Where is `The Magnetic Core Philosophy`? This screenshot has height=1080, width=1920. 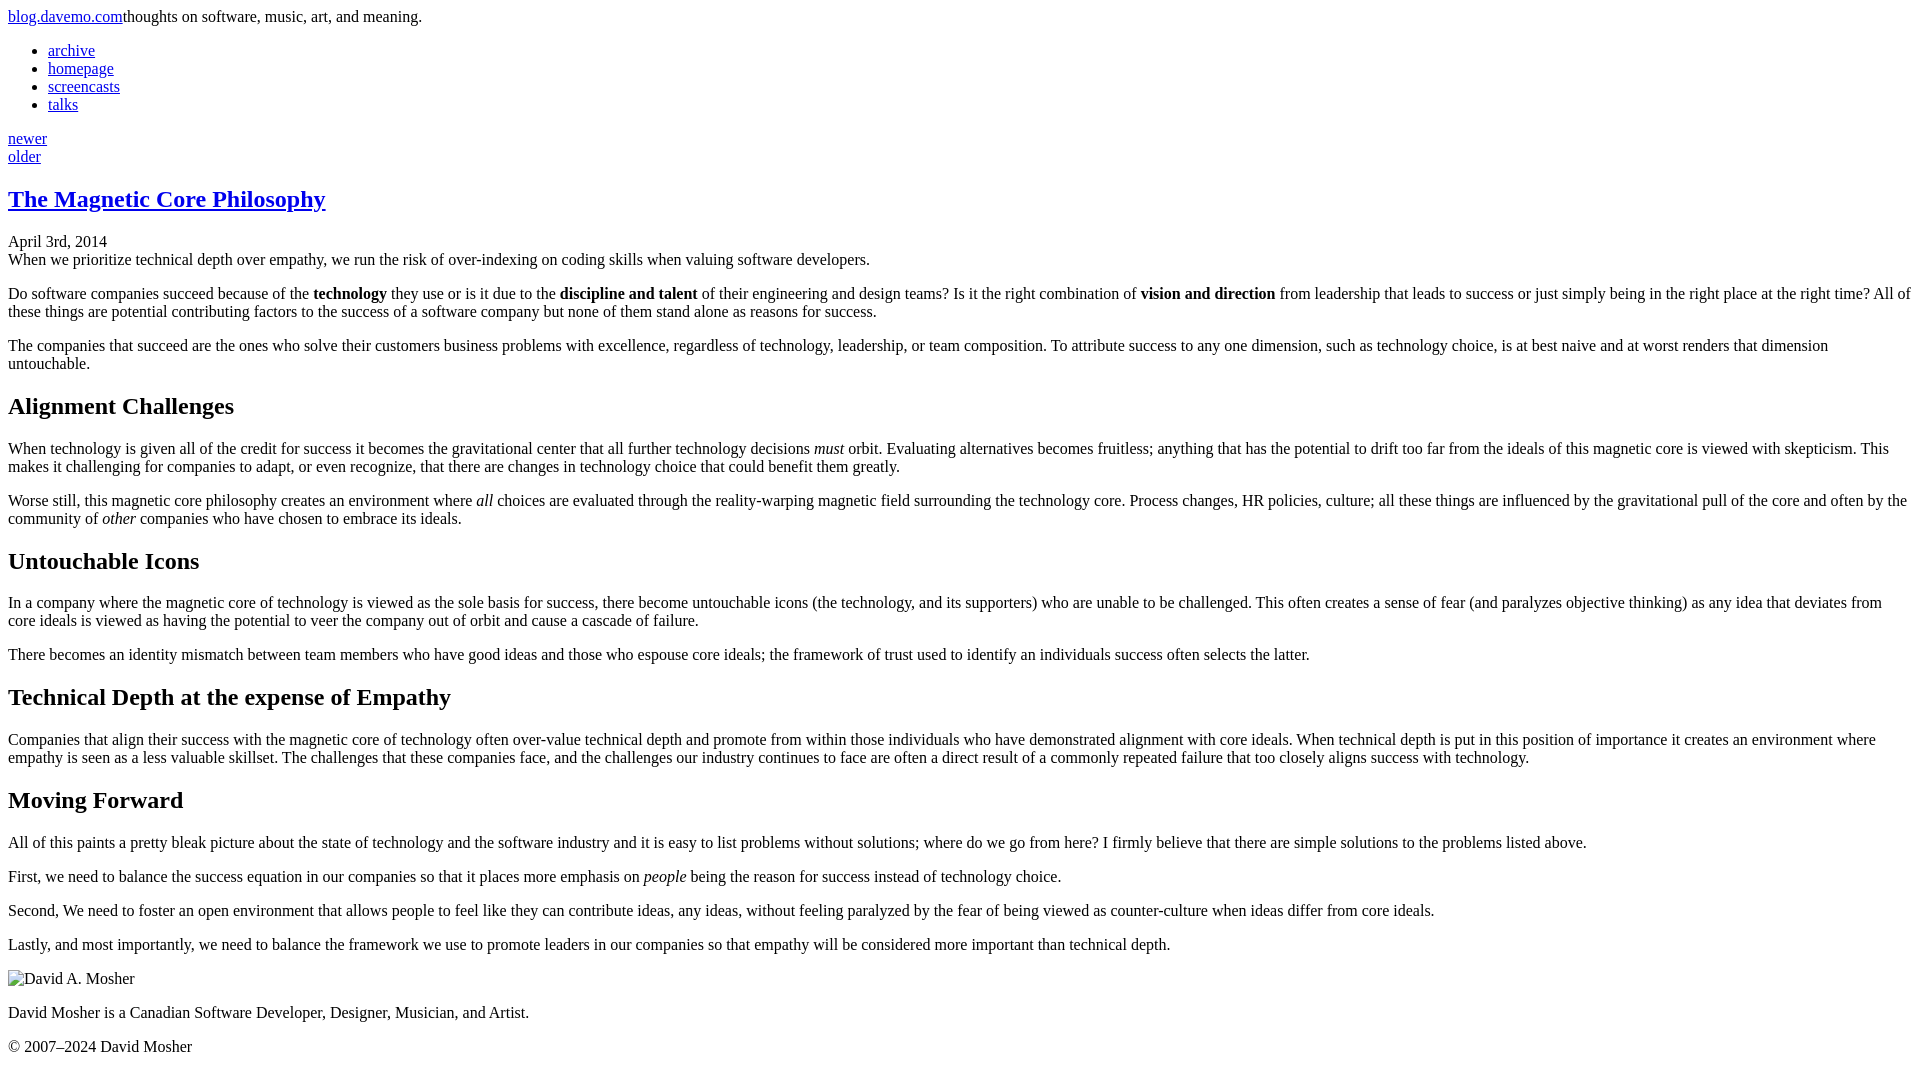
The Magnetic Core Philosophy is located at coordinates (166, 198).